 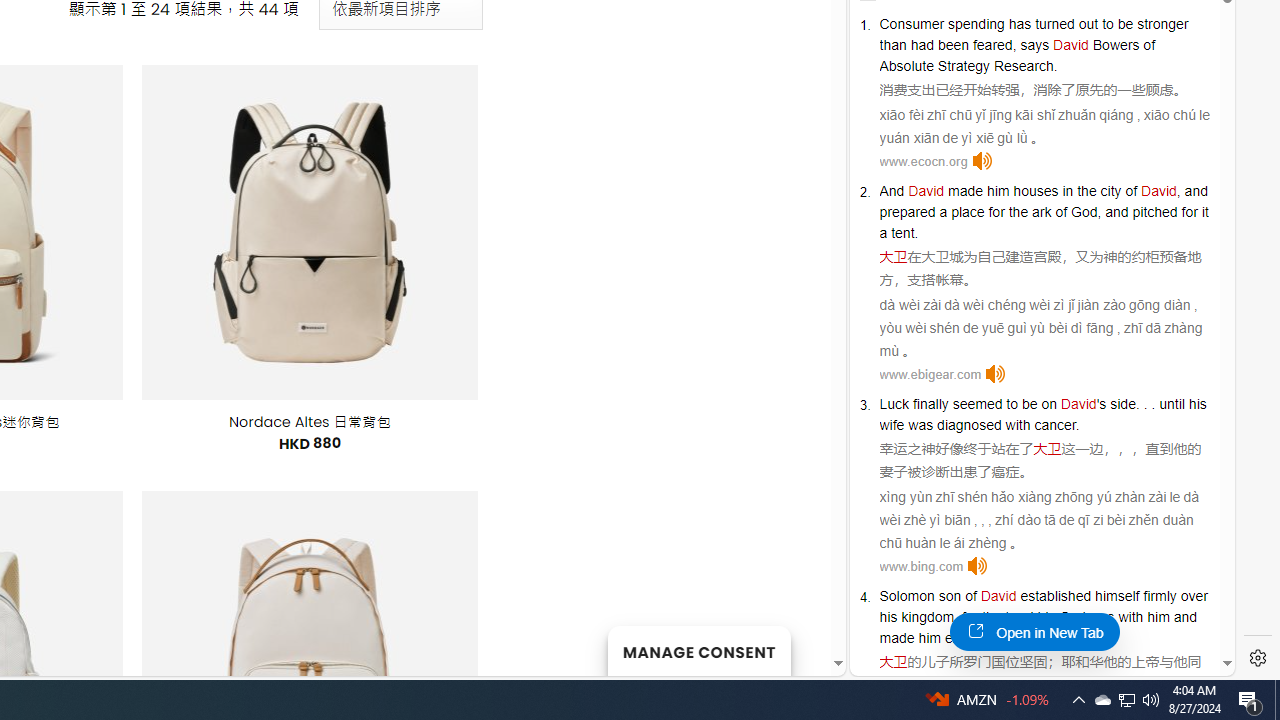 I want to click on ark, so click(x=1042, y=212).